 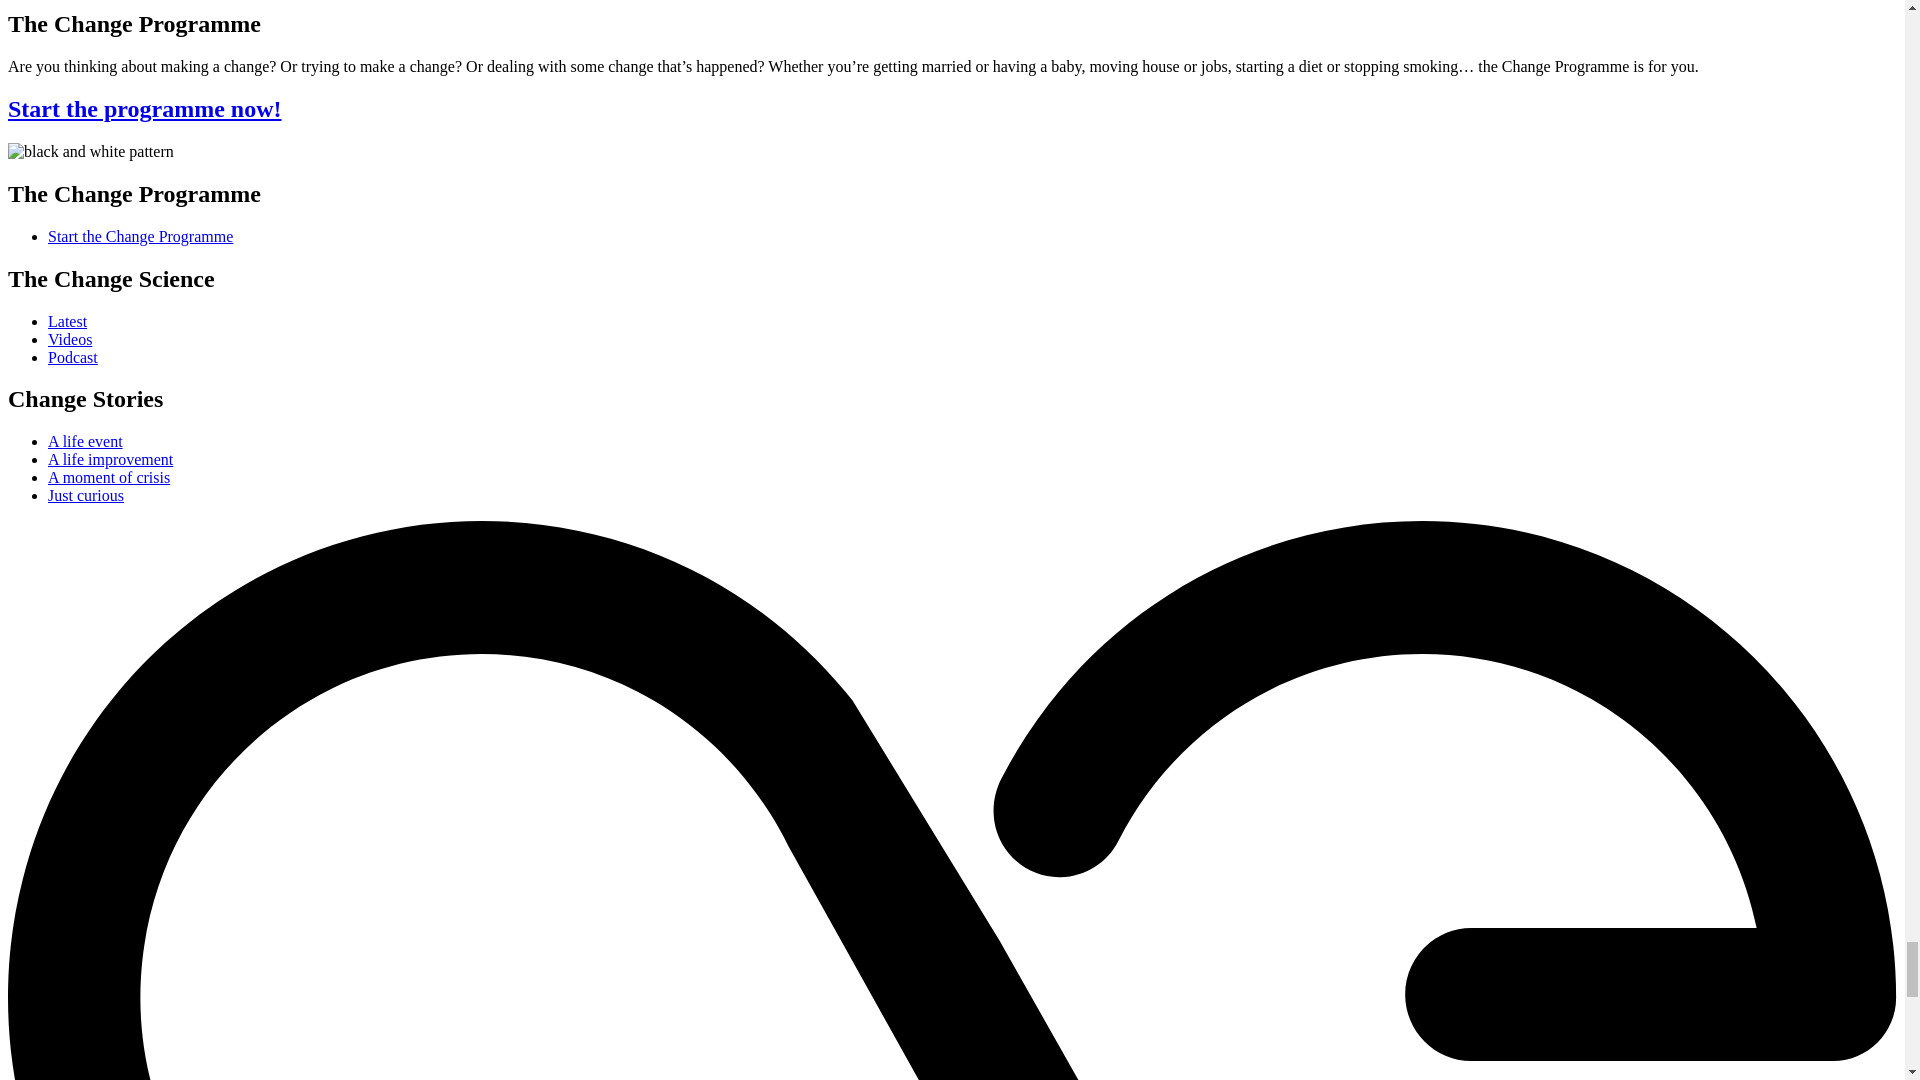 What do you see at coordinates (86, 496) in the screenshot?
I see `Just curious` at bounding box center [86, 496].